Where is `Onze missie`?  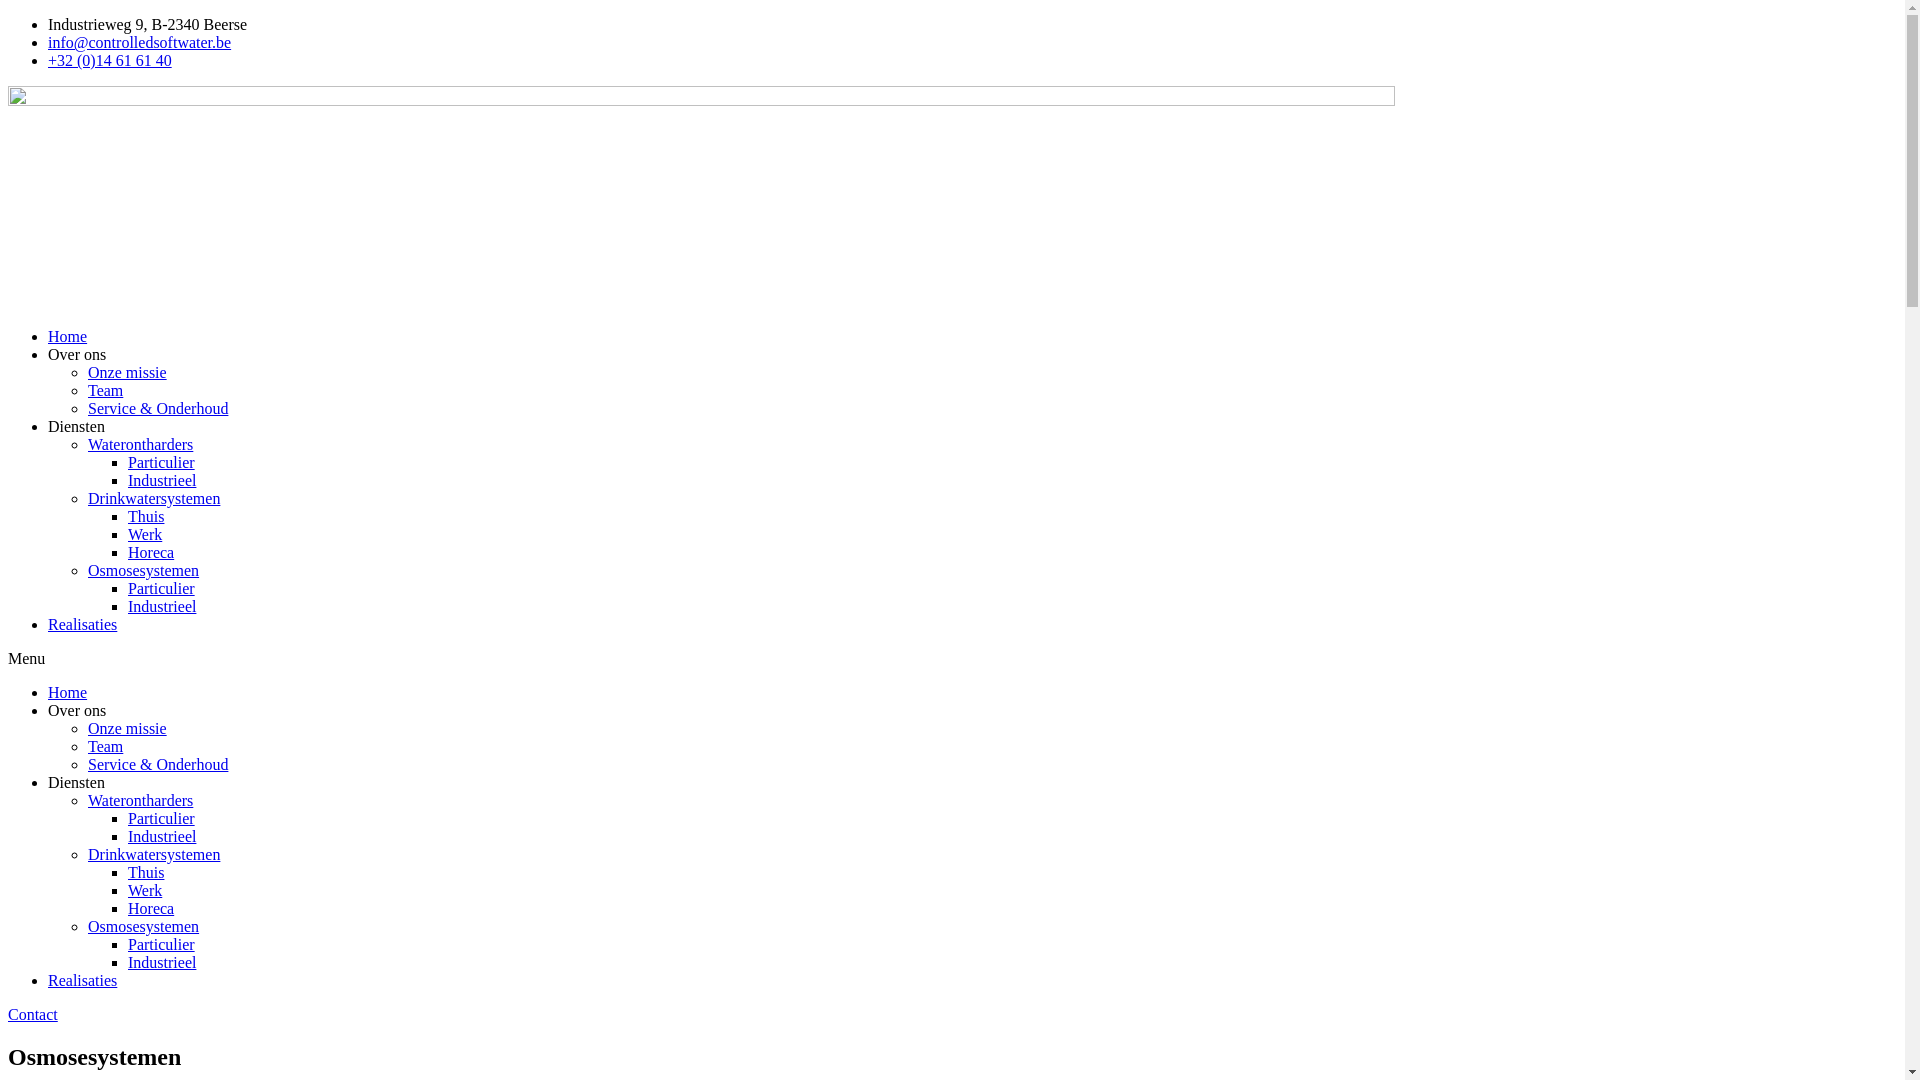
Onze missie is located at coordinates (128, 728).